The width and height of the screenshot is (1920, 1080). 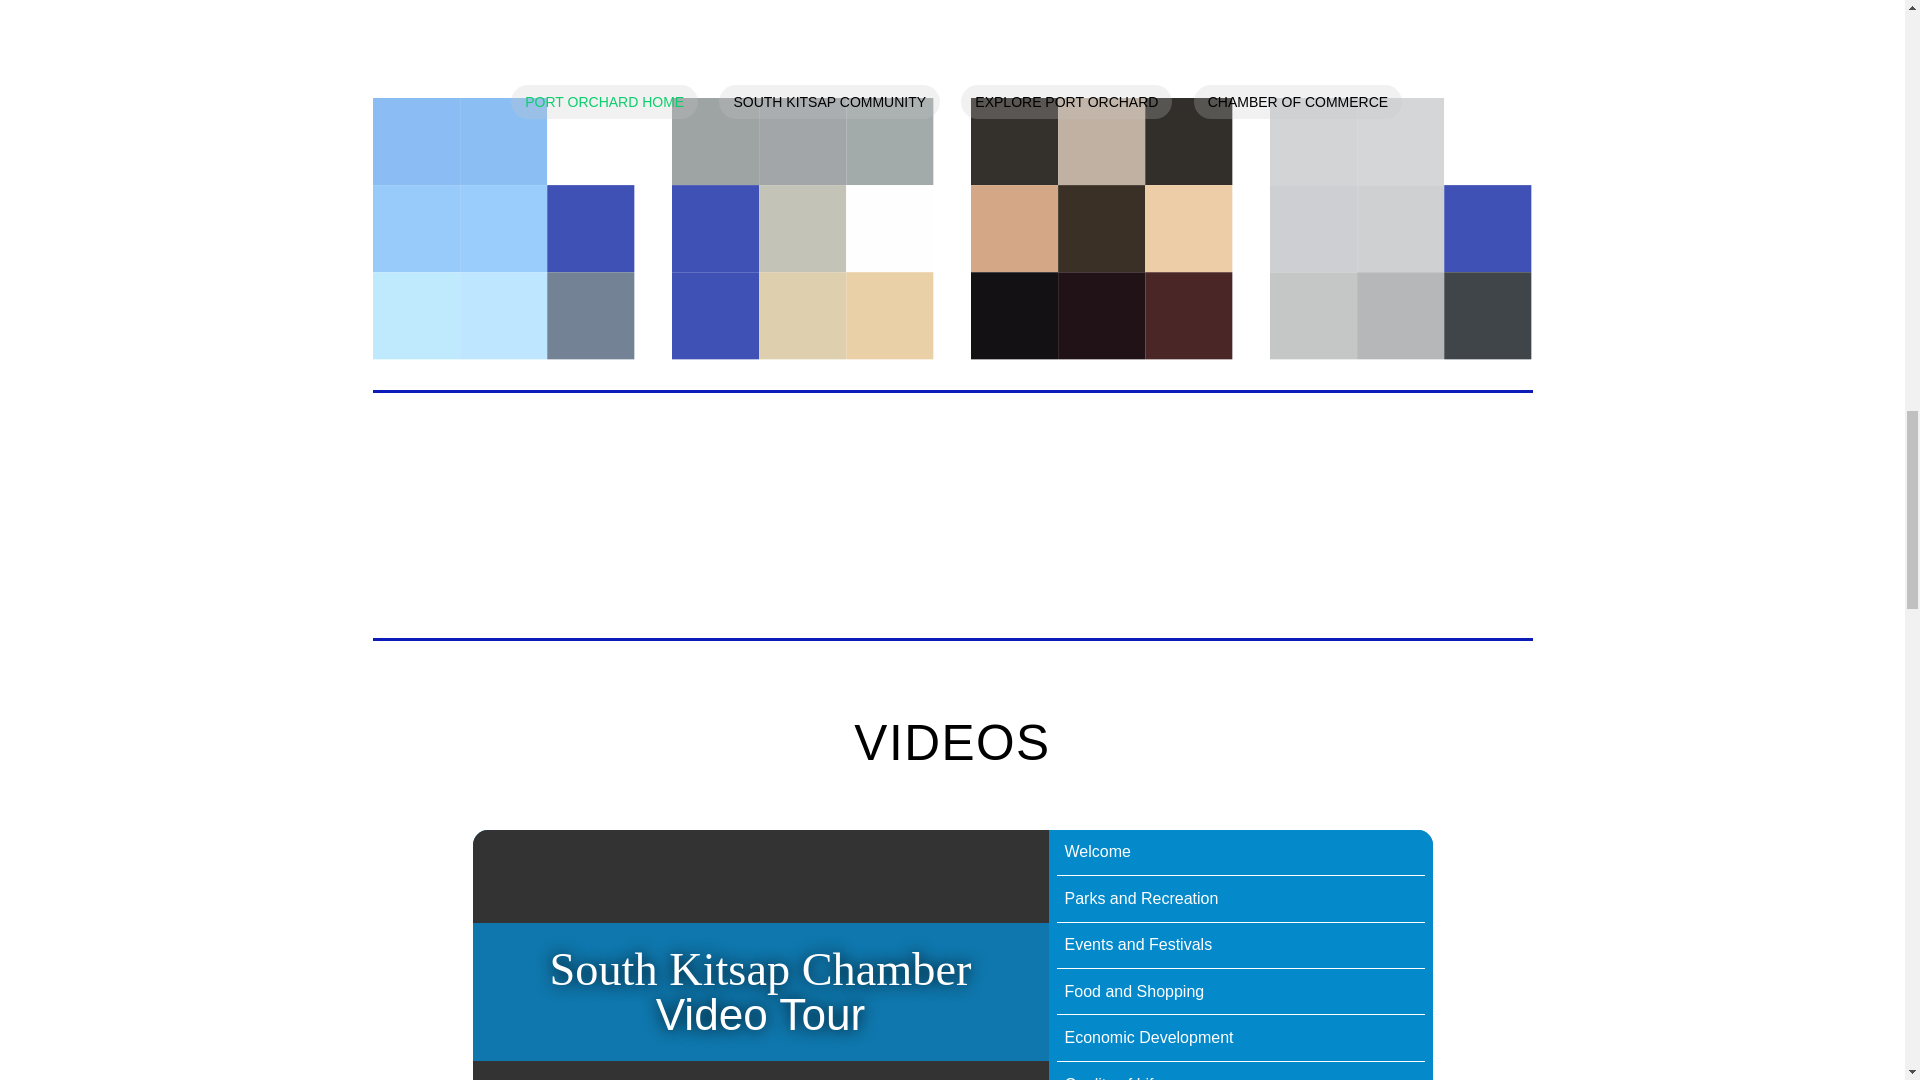 What do you see at coordinates (502, 228) in the screenshot?
I see `South Kitsap Chamber of Commerce Facebook Page` at bounding box center [502, 228].